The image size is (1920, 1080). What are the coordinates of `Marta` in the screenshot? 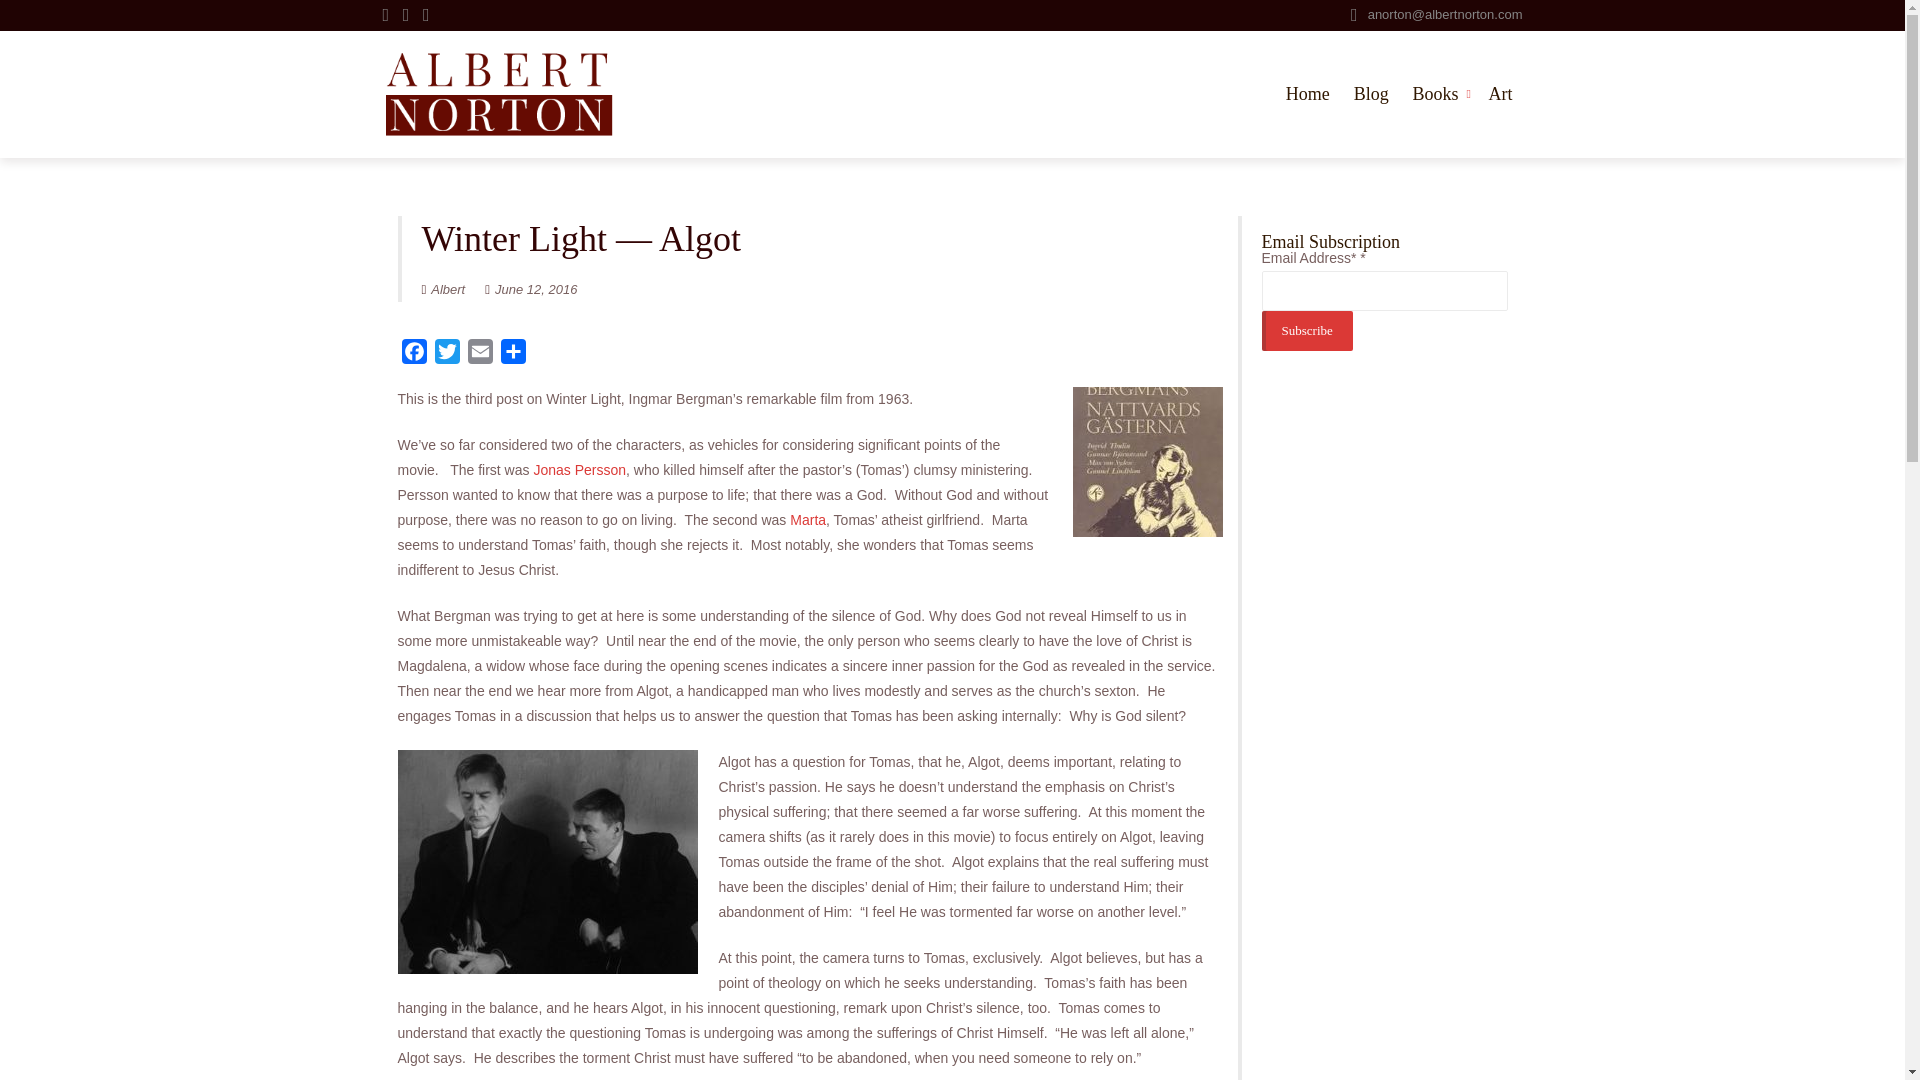 It's located at (807, 520).